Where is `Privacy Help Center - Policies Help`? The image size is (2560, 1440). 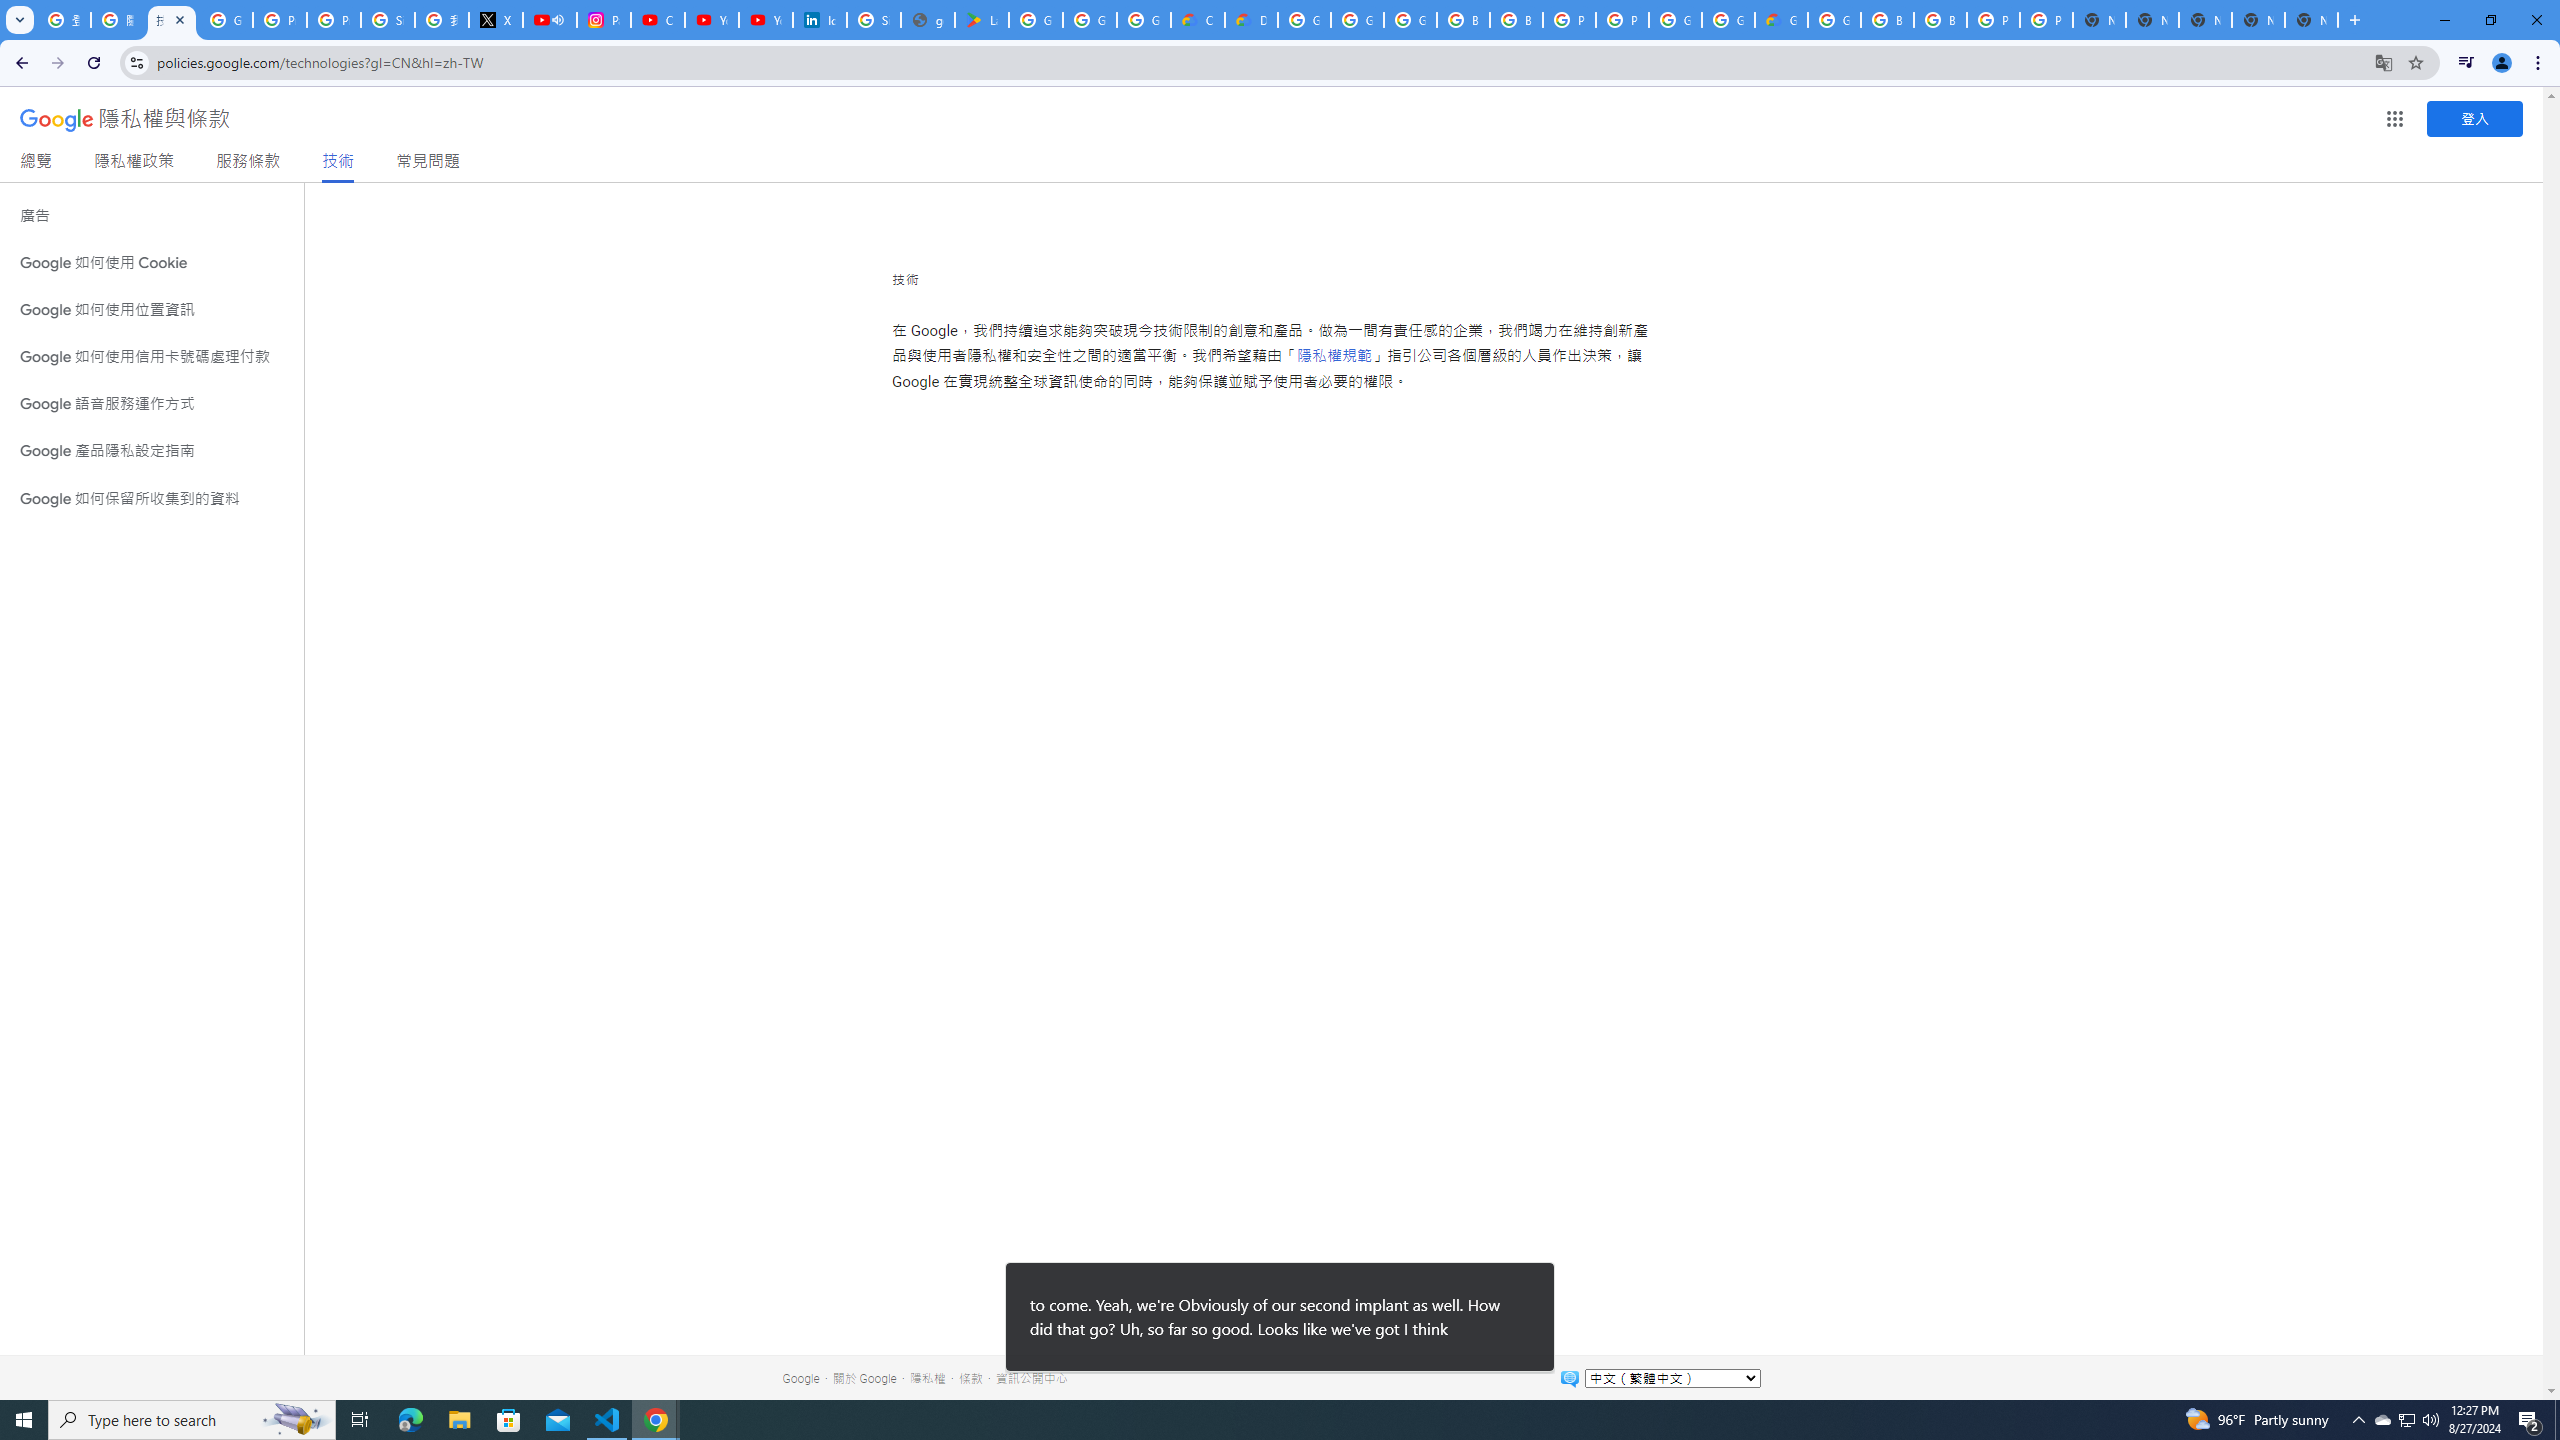 Privacy Help Center - Policies Help is located at coordinates (278, 20).